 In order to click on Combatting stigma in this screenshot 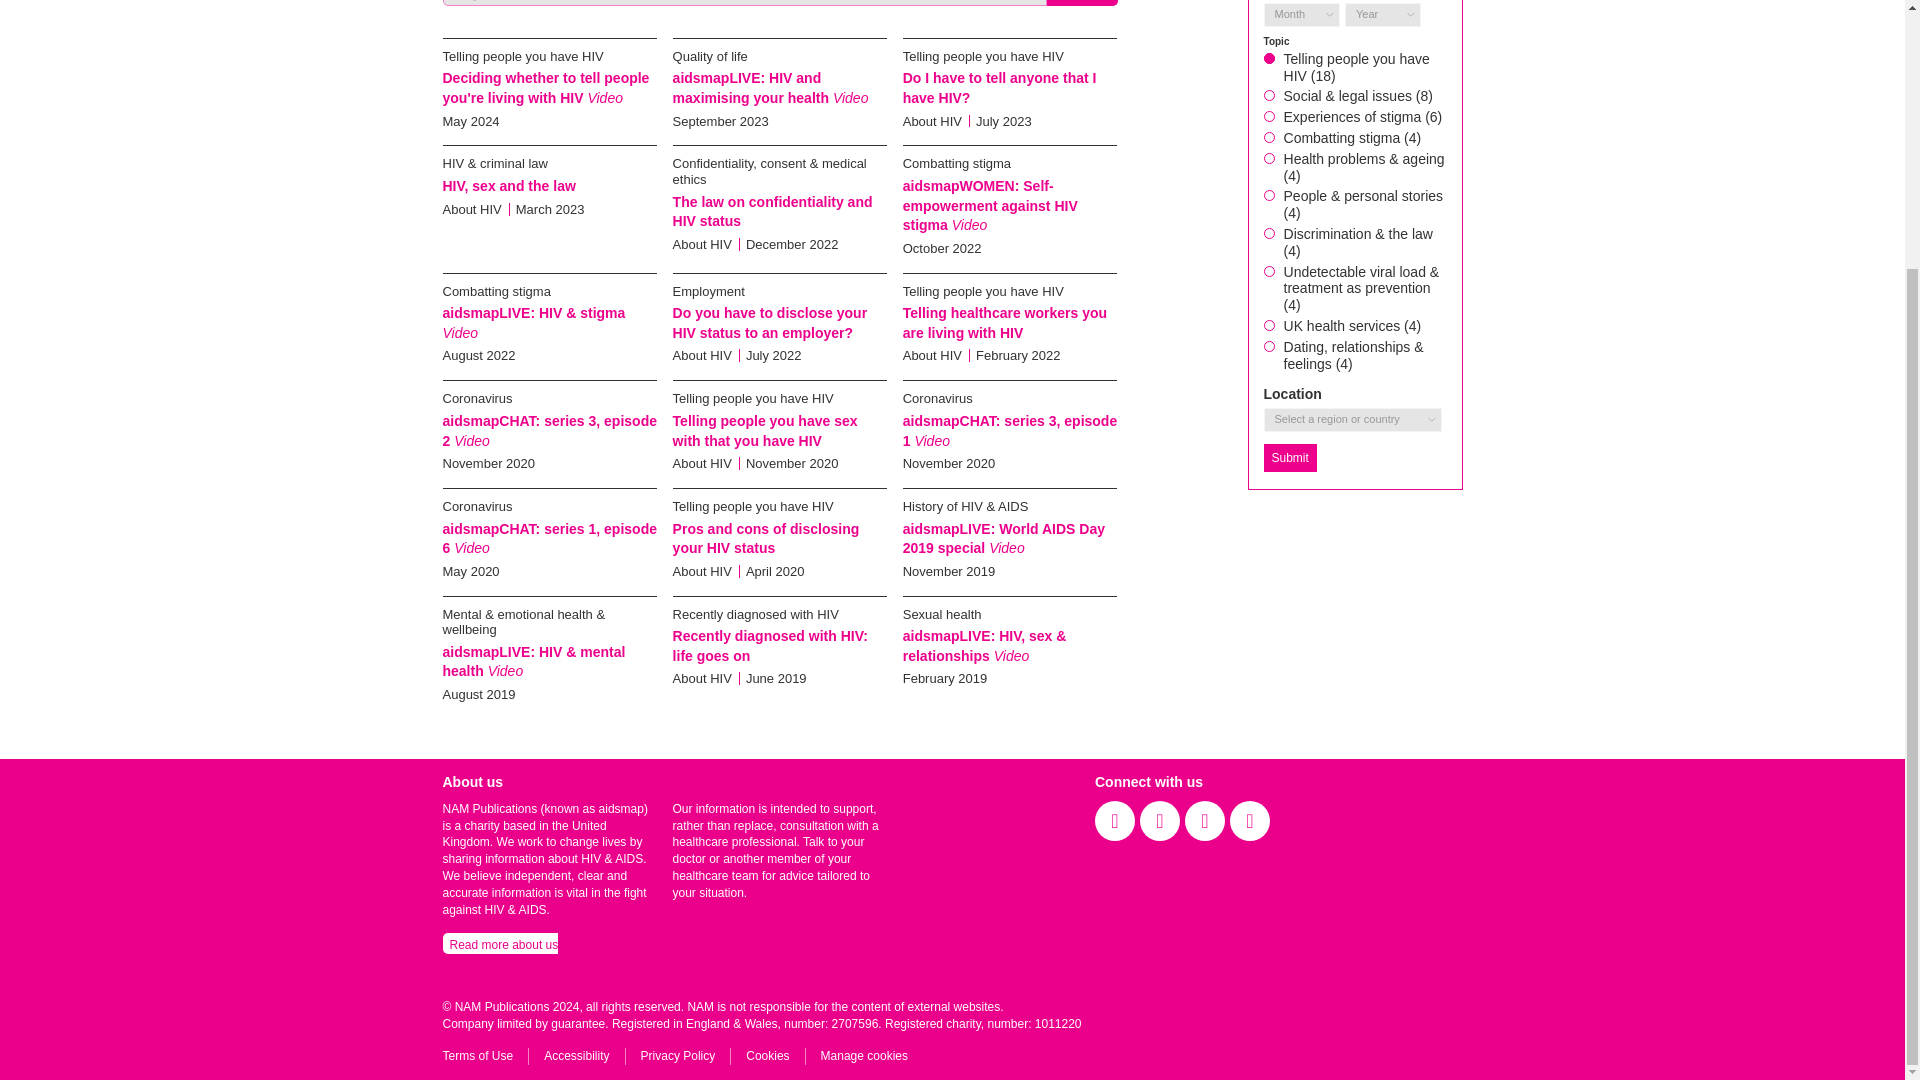, I will do `click(495, 292)`.